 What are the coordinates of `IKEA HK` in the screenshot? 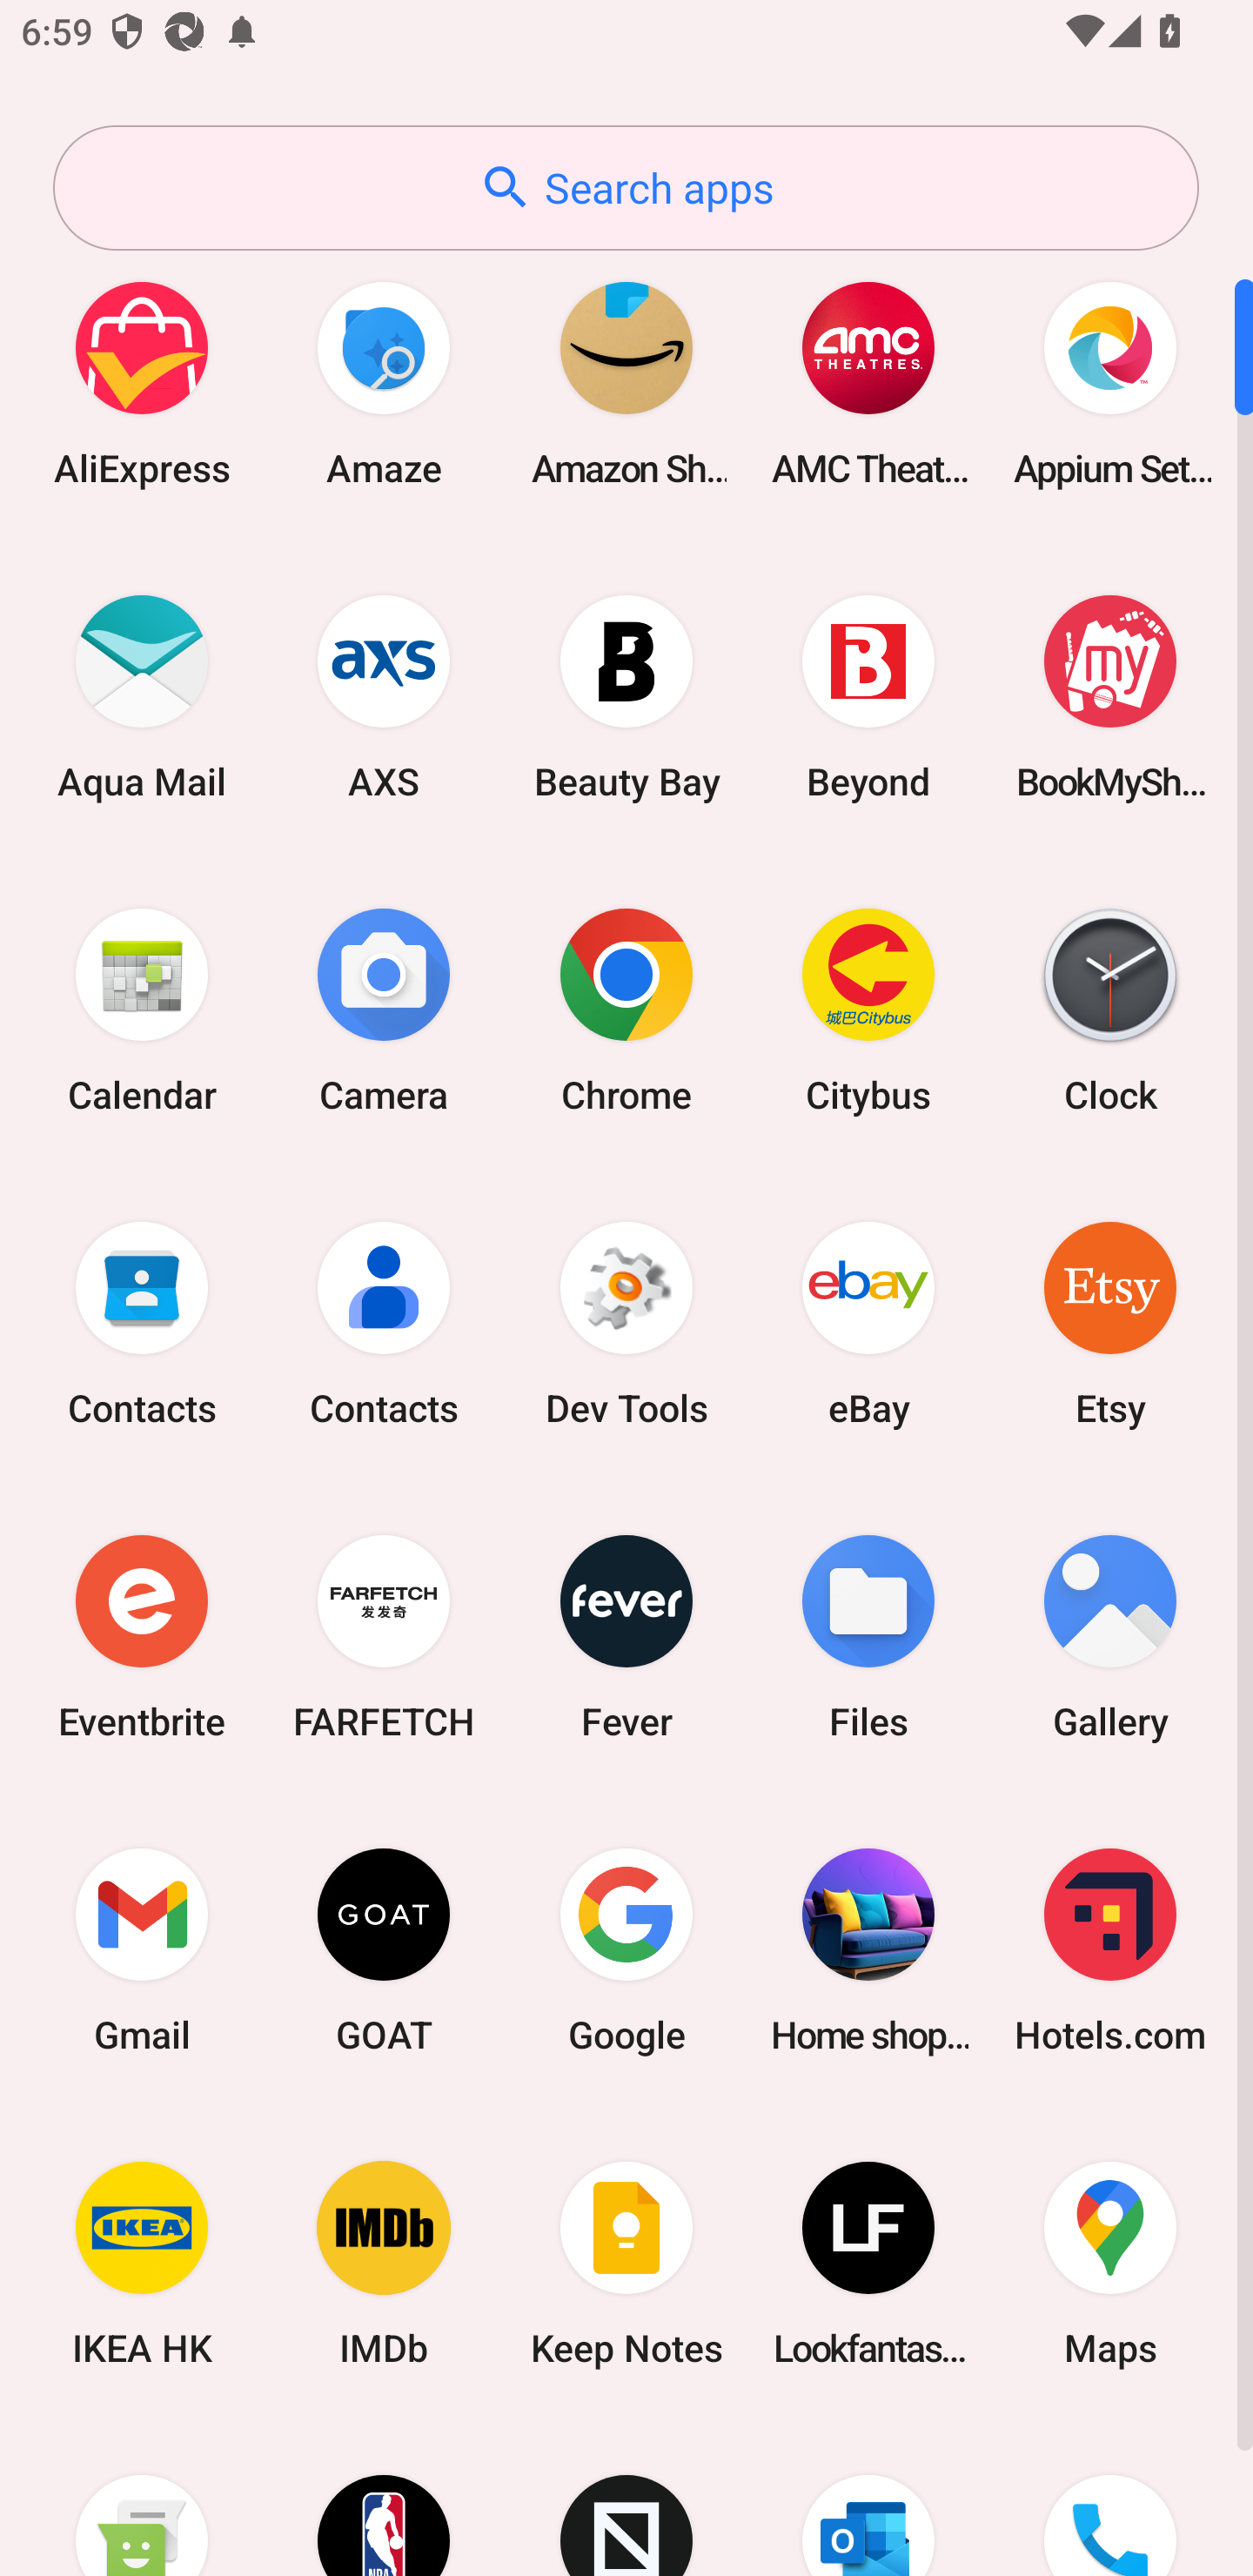 It's located at (142, 2264).